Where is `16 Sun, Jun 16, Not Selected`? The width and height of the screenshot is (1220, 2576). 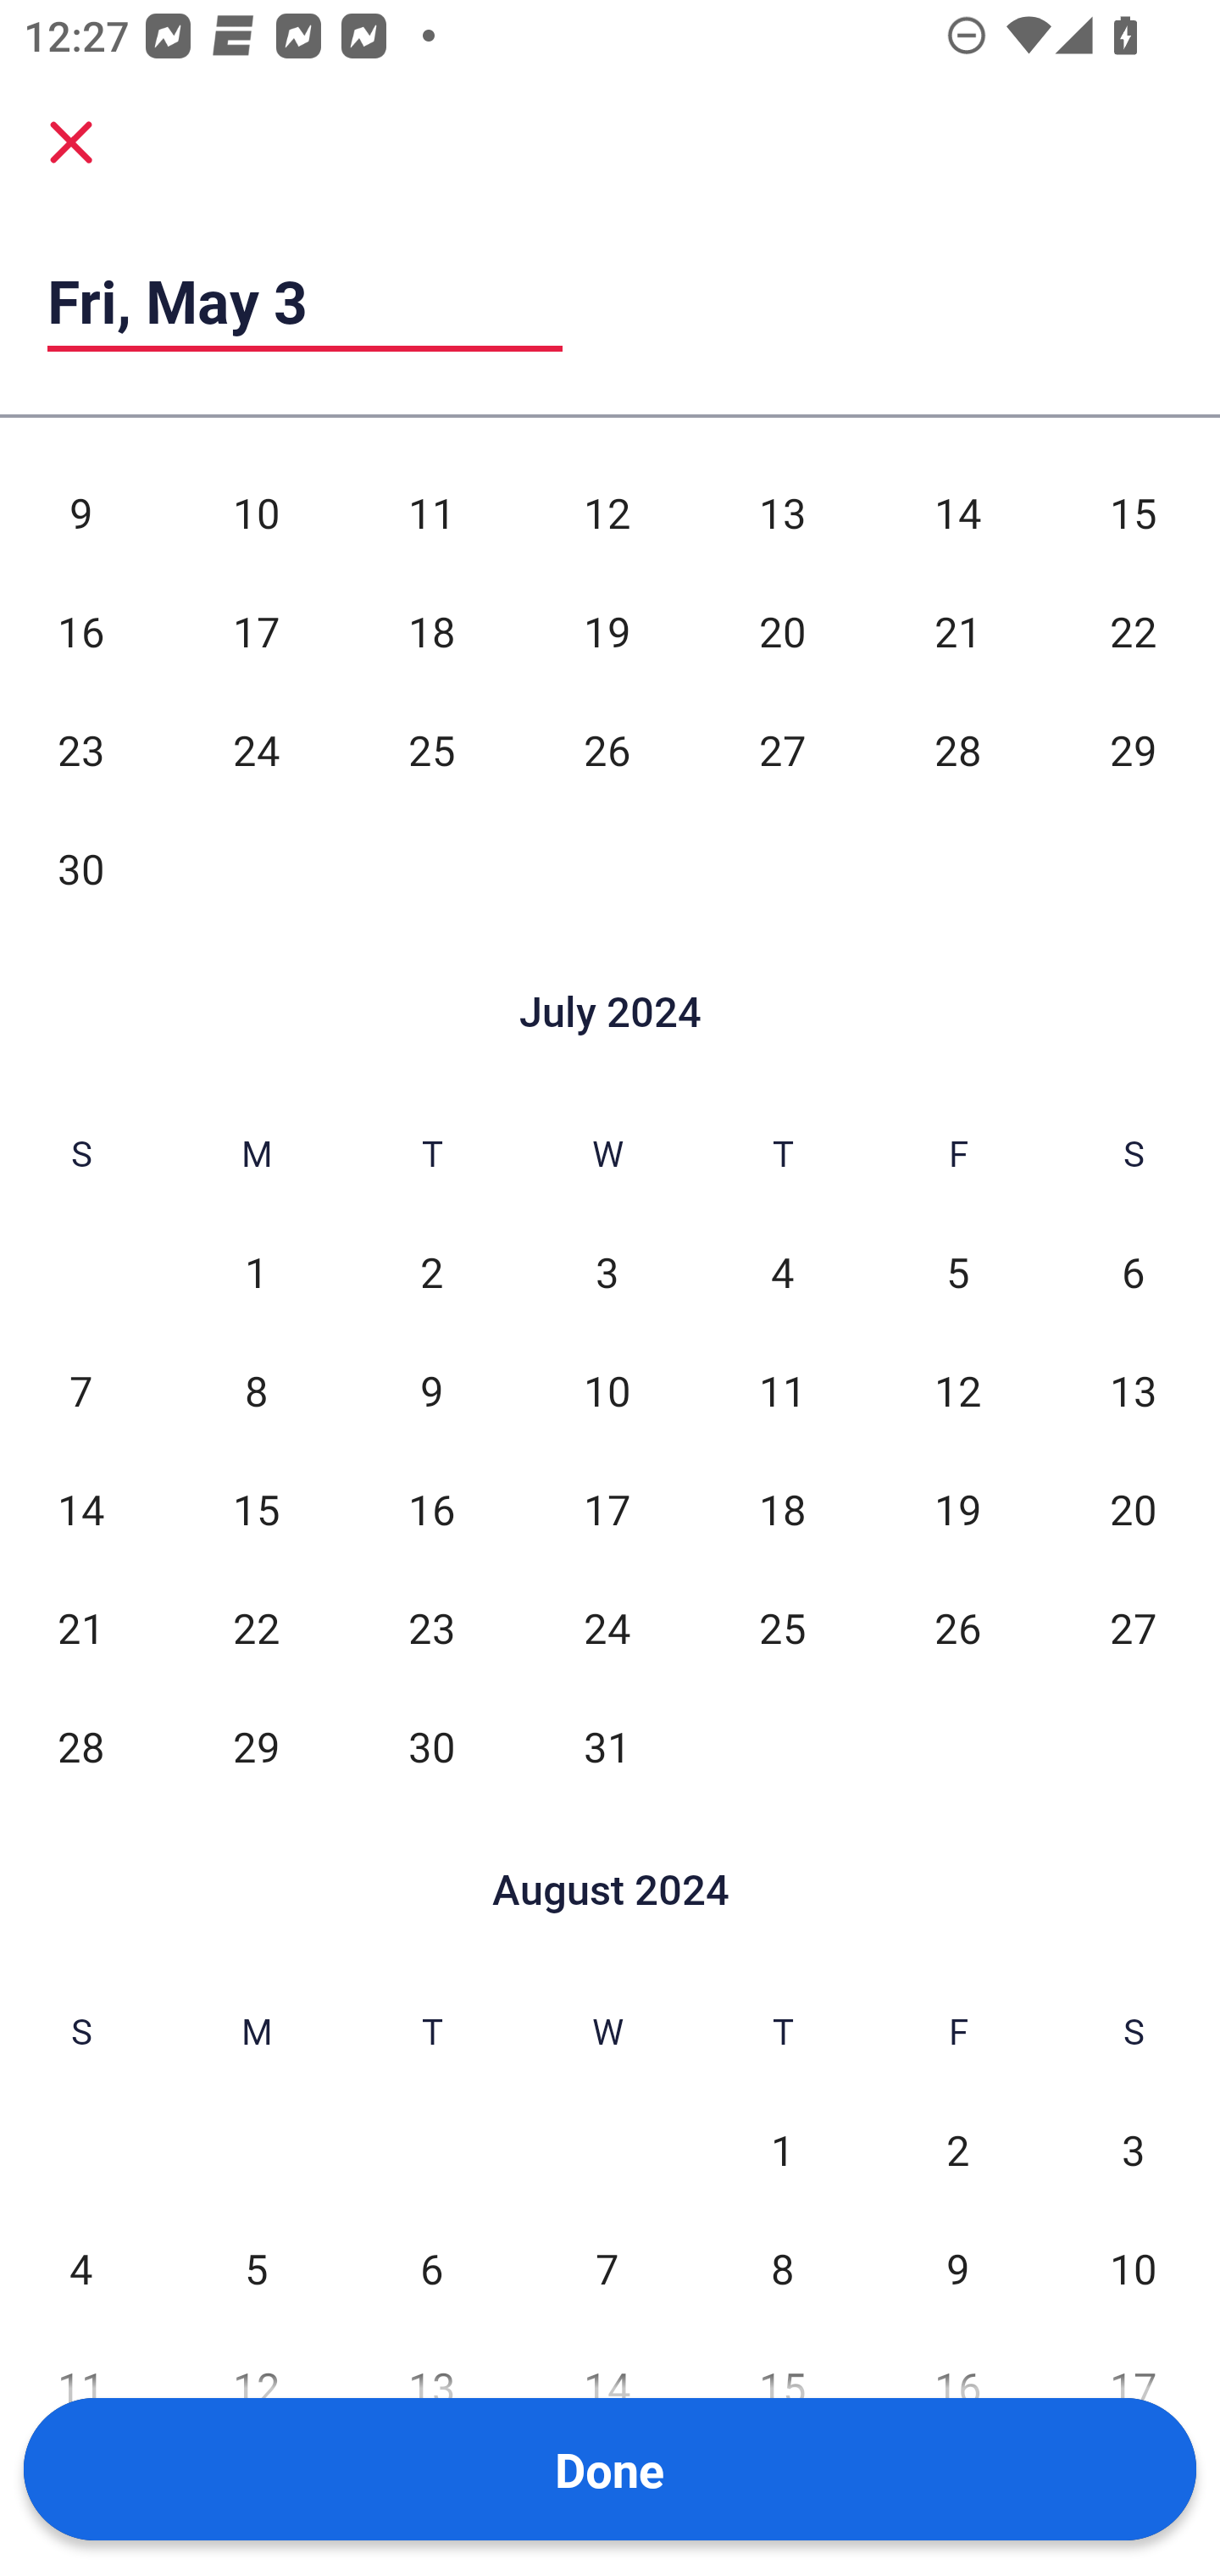 16 Sun, Jun 16, Not Selected is located at coordinates (80, 630).